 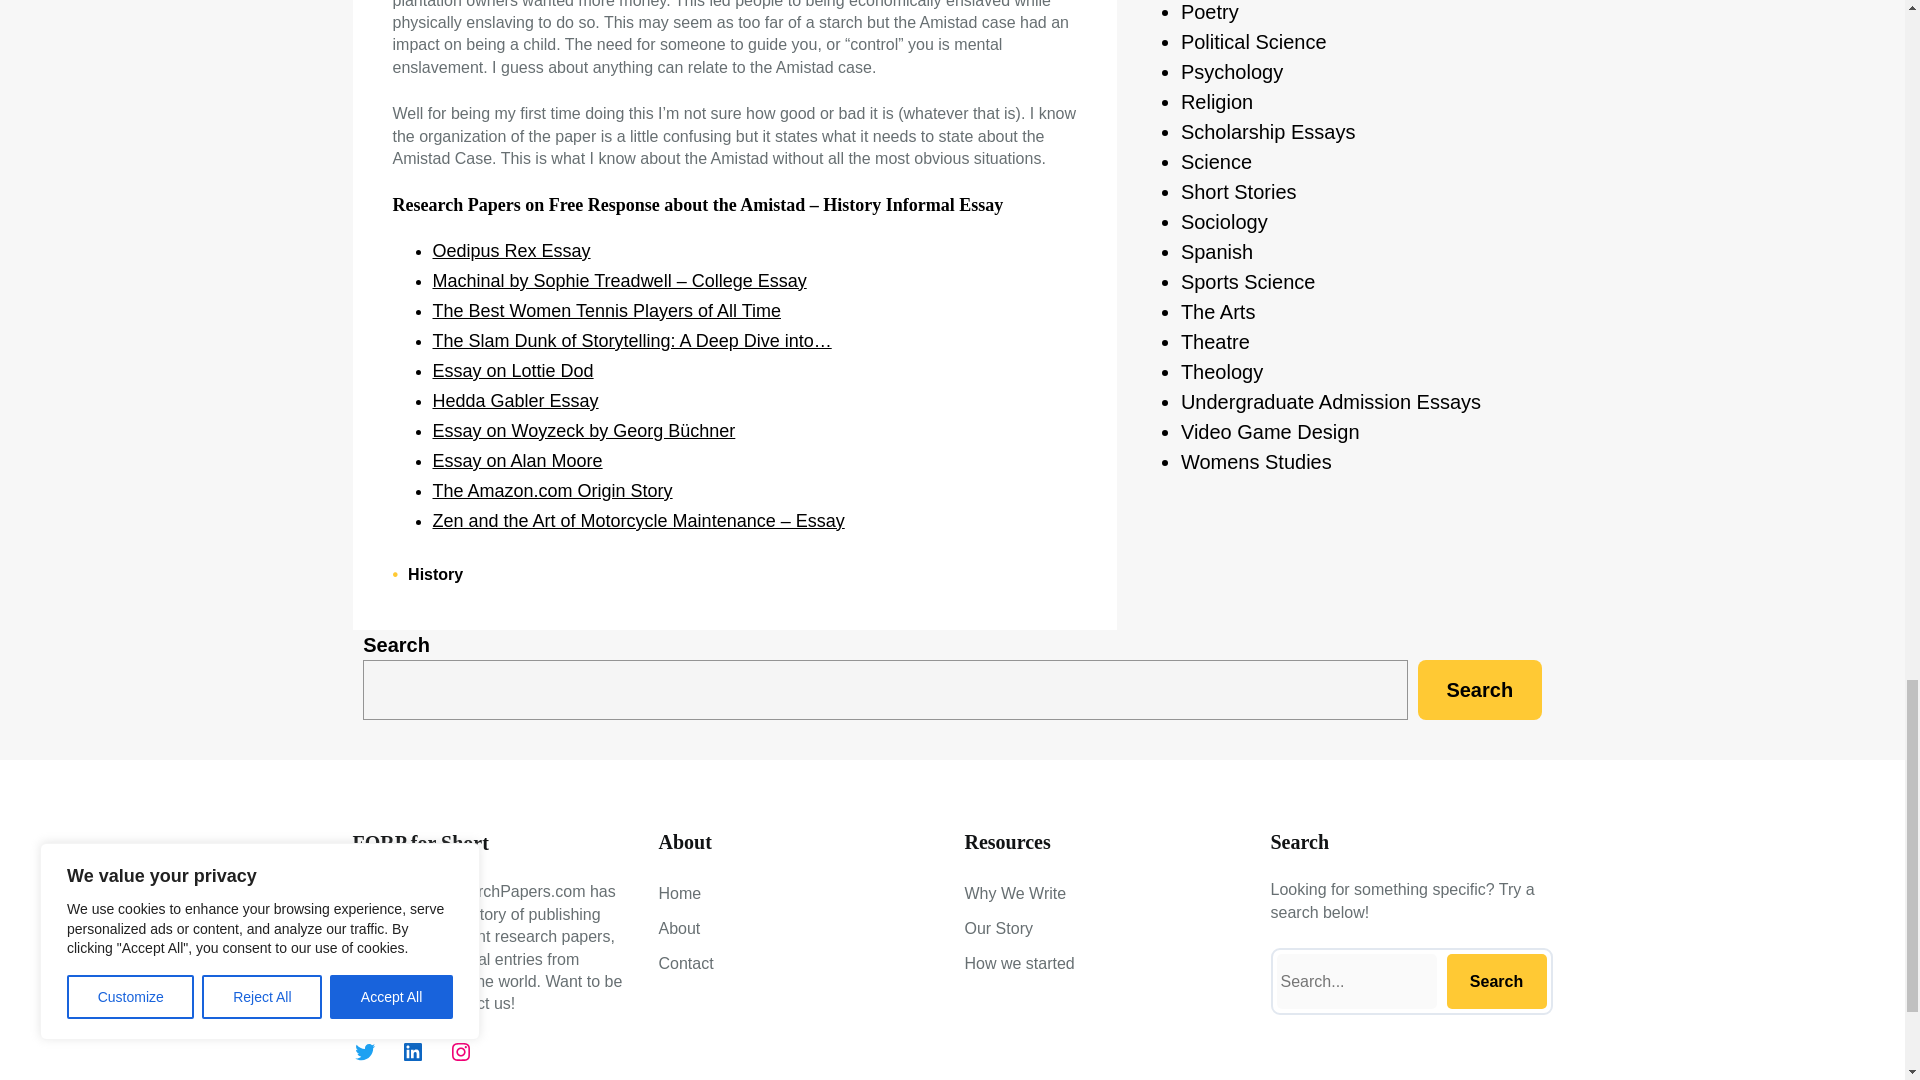 I want to click on History, so click(x=434, y=574).